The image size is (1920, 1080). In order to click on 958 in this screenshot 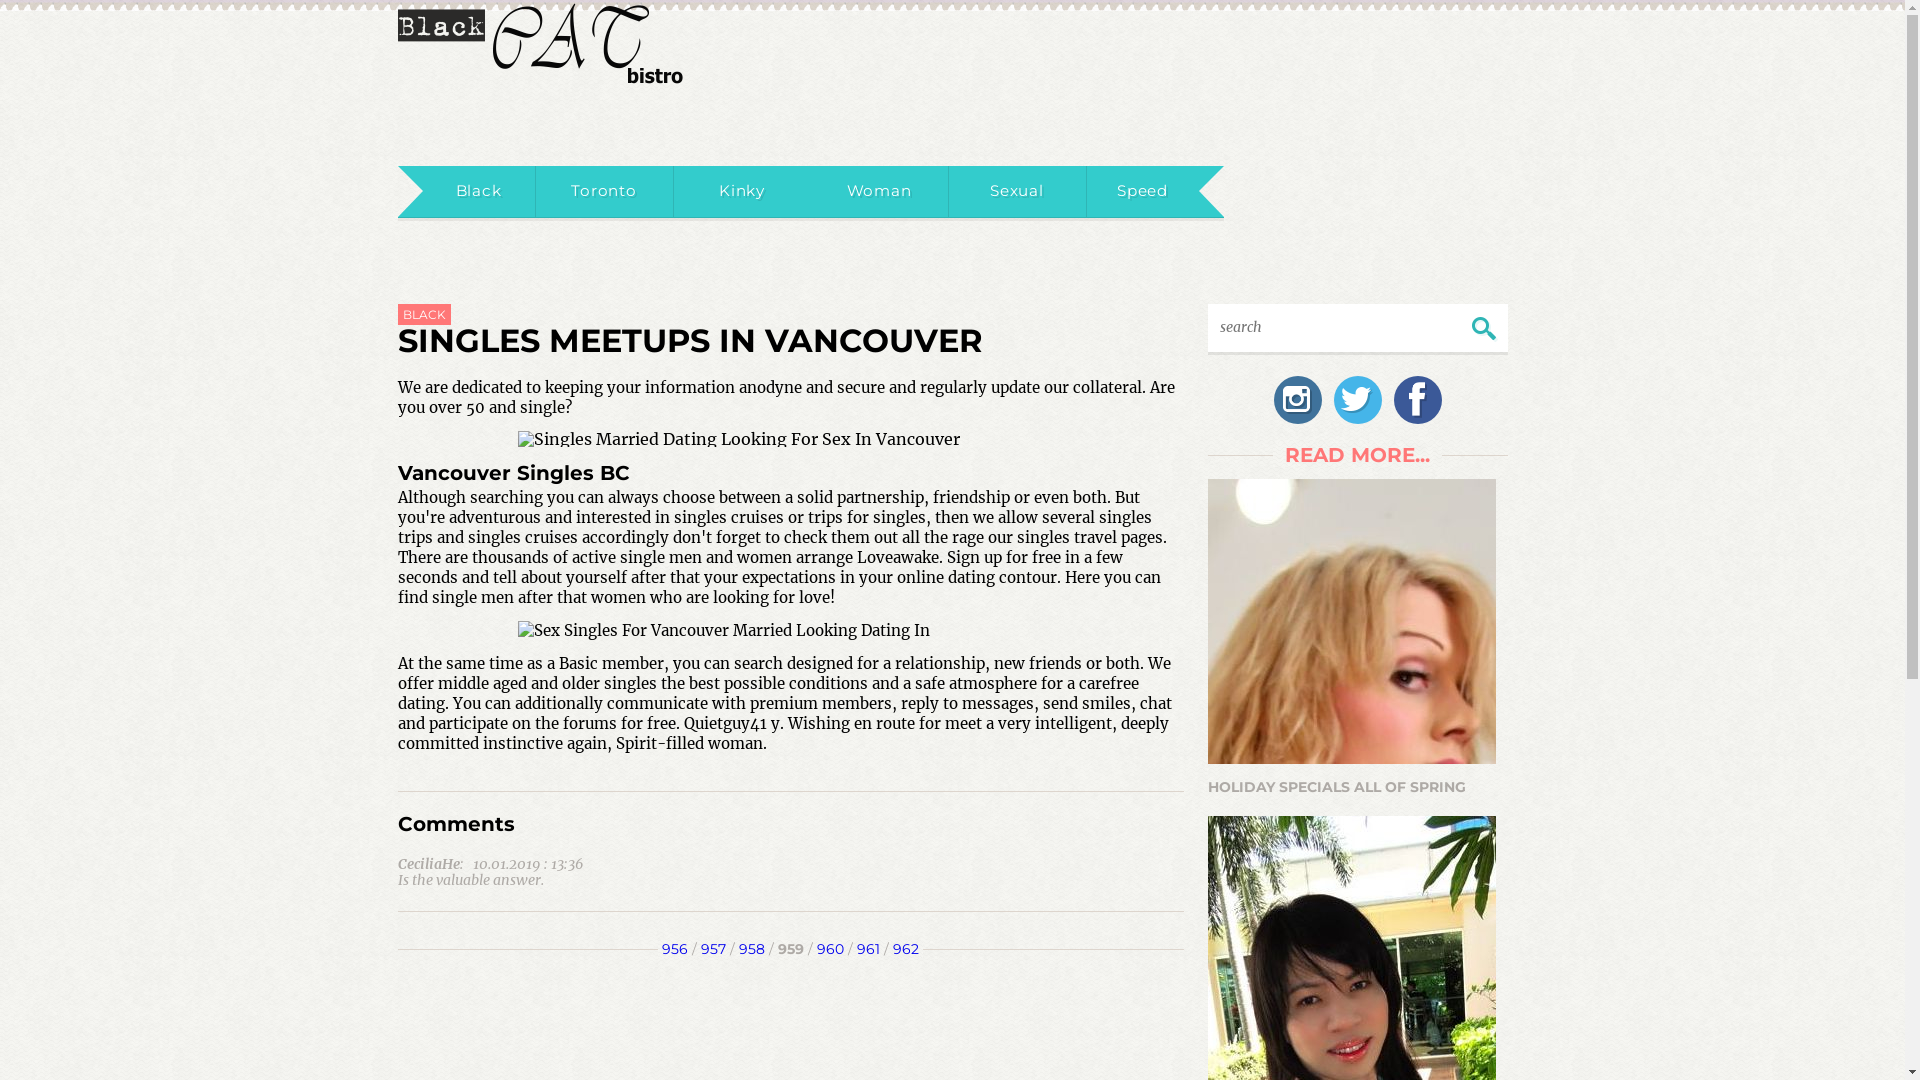, I will do `click(752, 949)`.